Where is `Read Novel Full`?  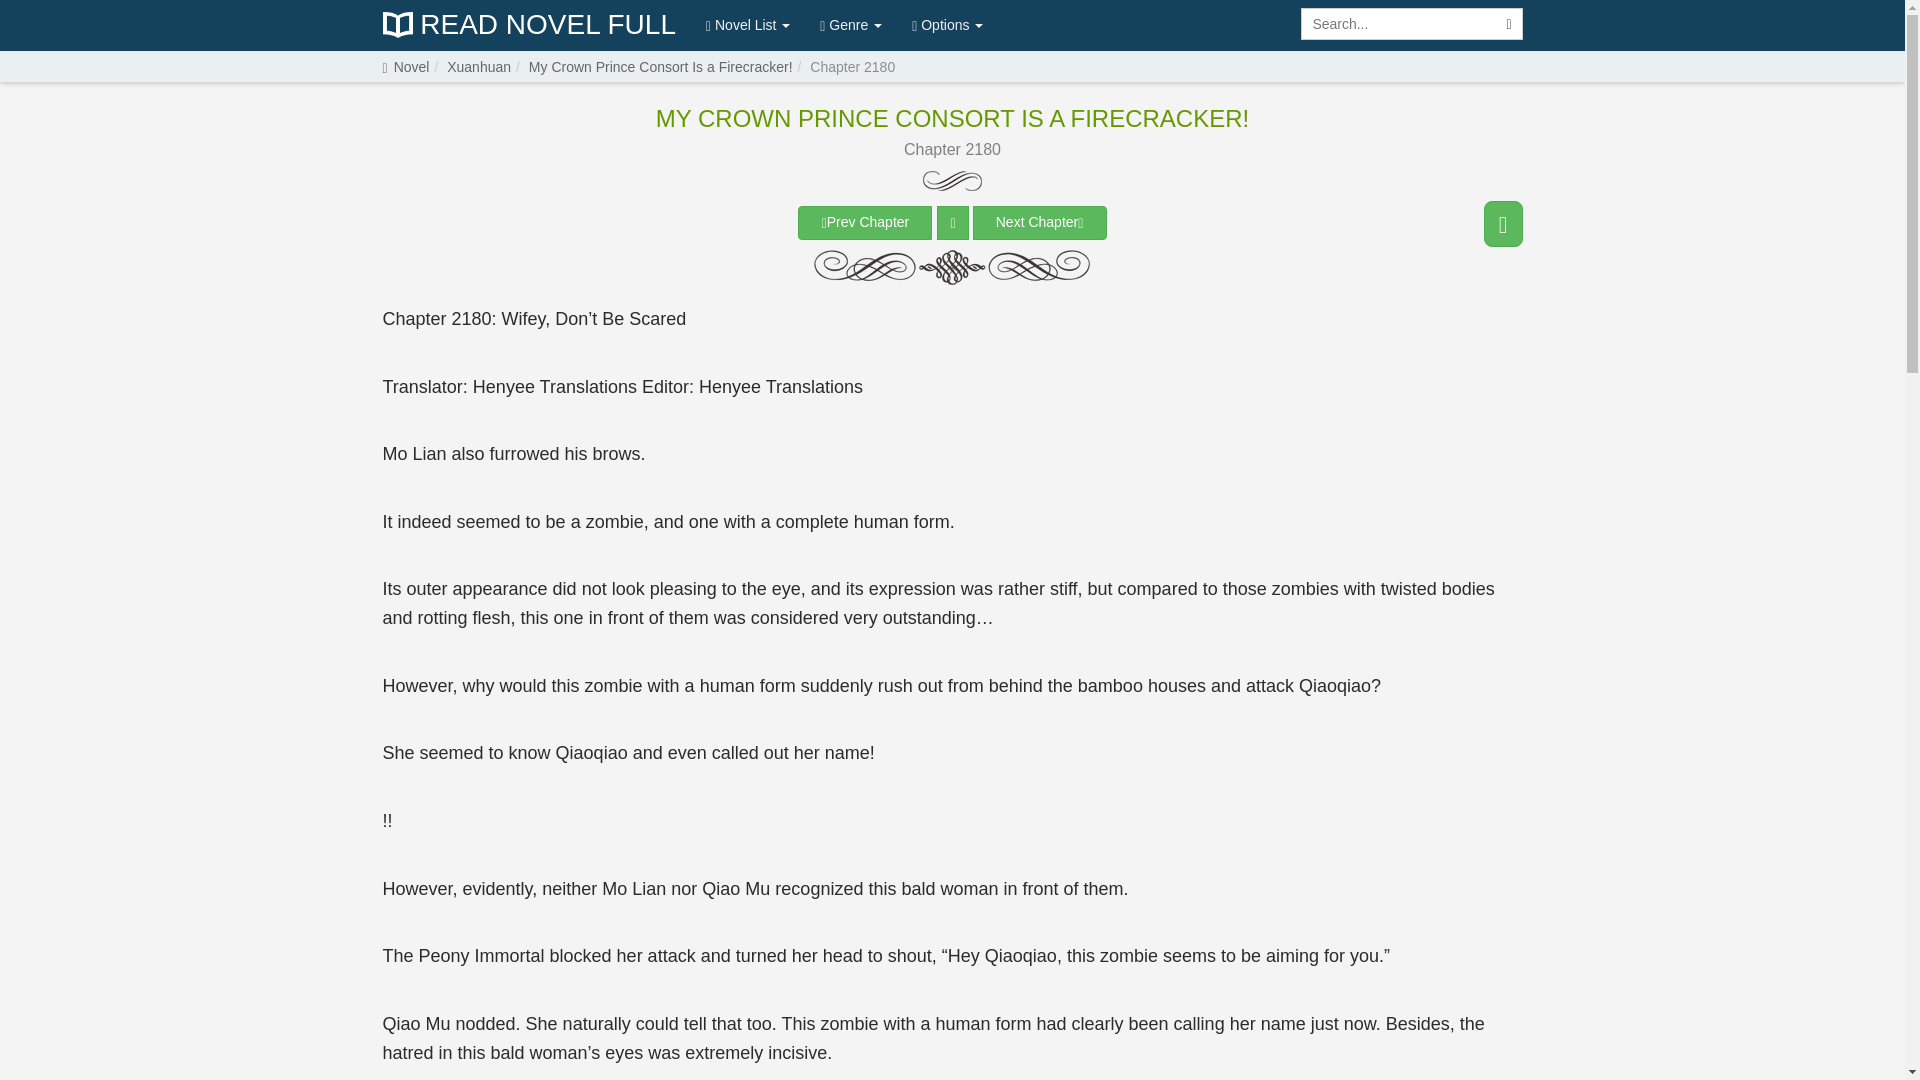 Read Novel Full is located at coordinates (528, 25).